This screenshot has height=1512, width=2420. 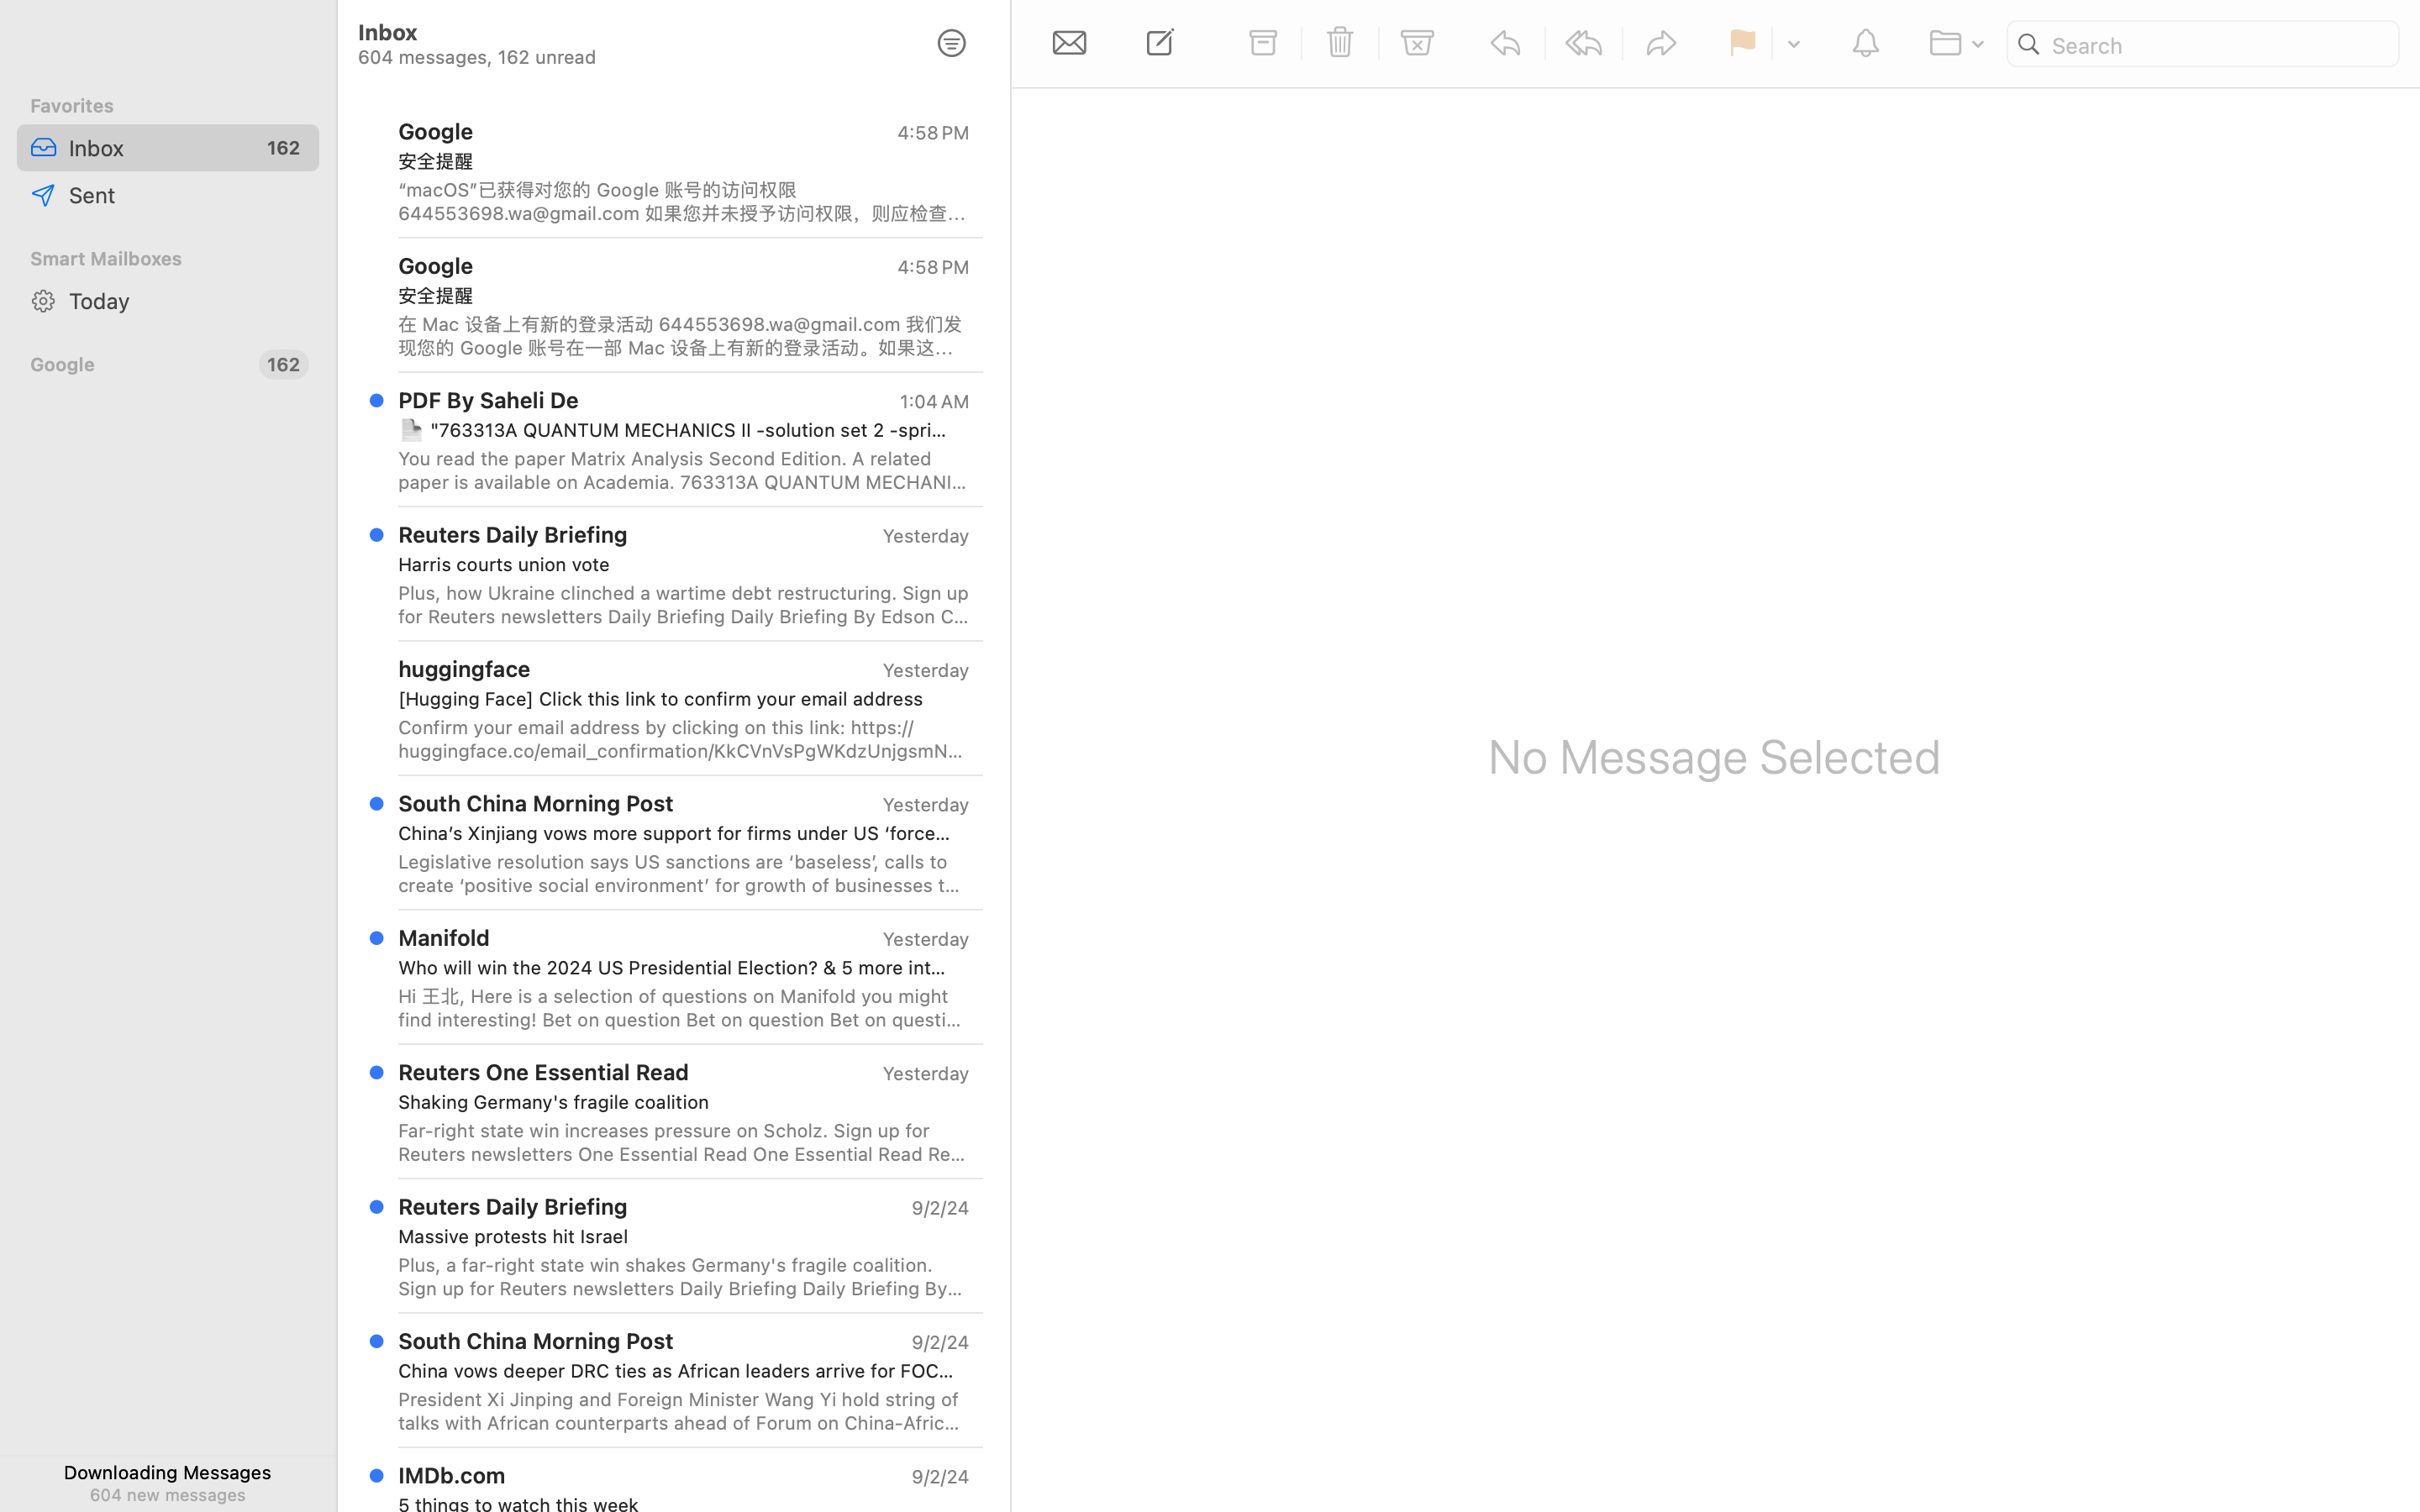 What do you see at coordinates (926, 939) in the screenshot?
I see `Yesterday` at bounding box center [926, 939].